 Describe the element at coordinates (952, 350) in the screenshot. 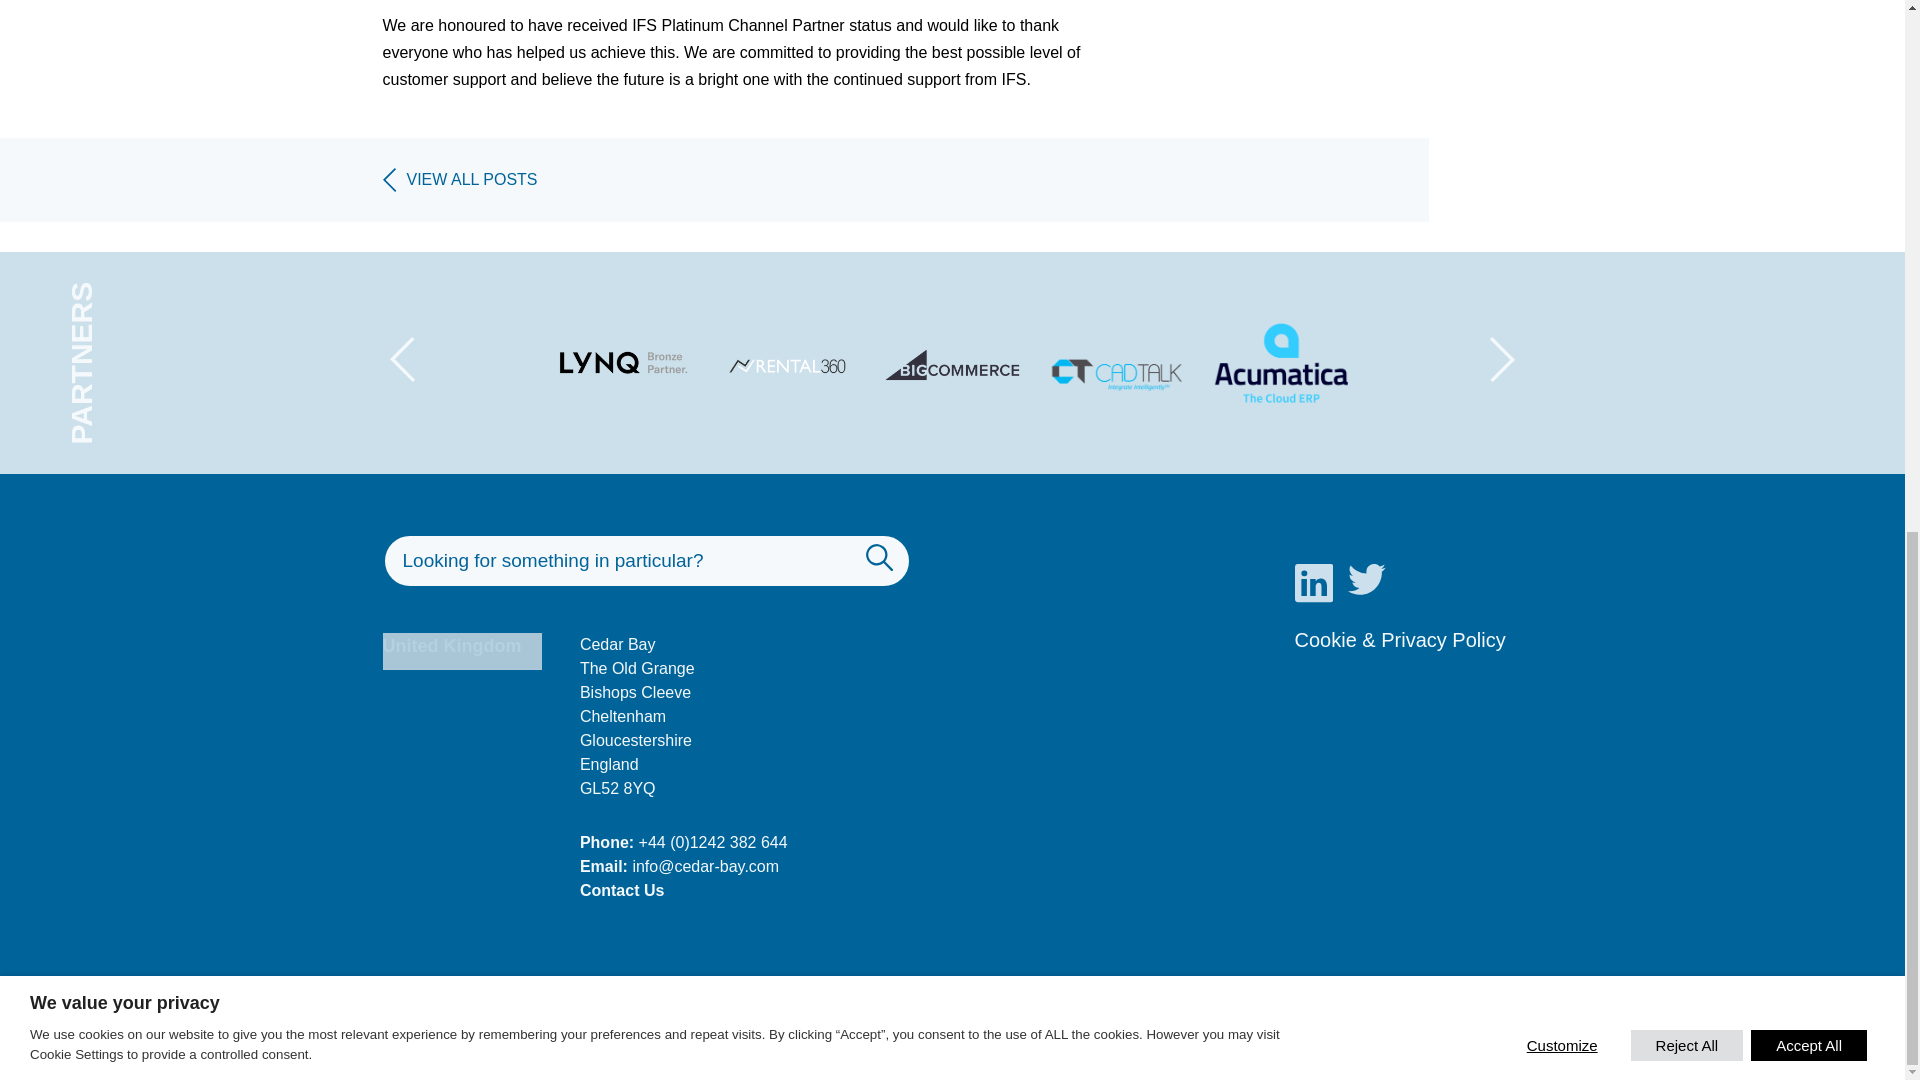

I see `Big Commerce Logo` at that location.